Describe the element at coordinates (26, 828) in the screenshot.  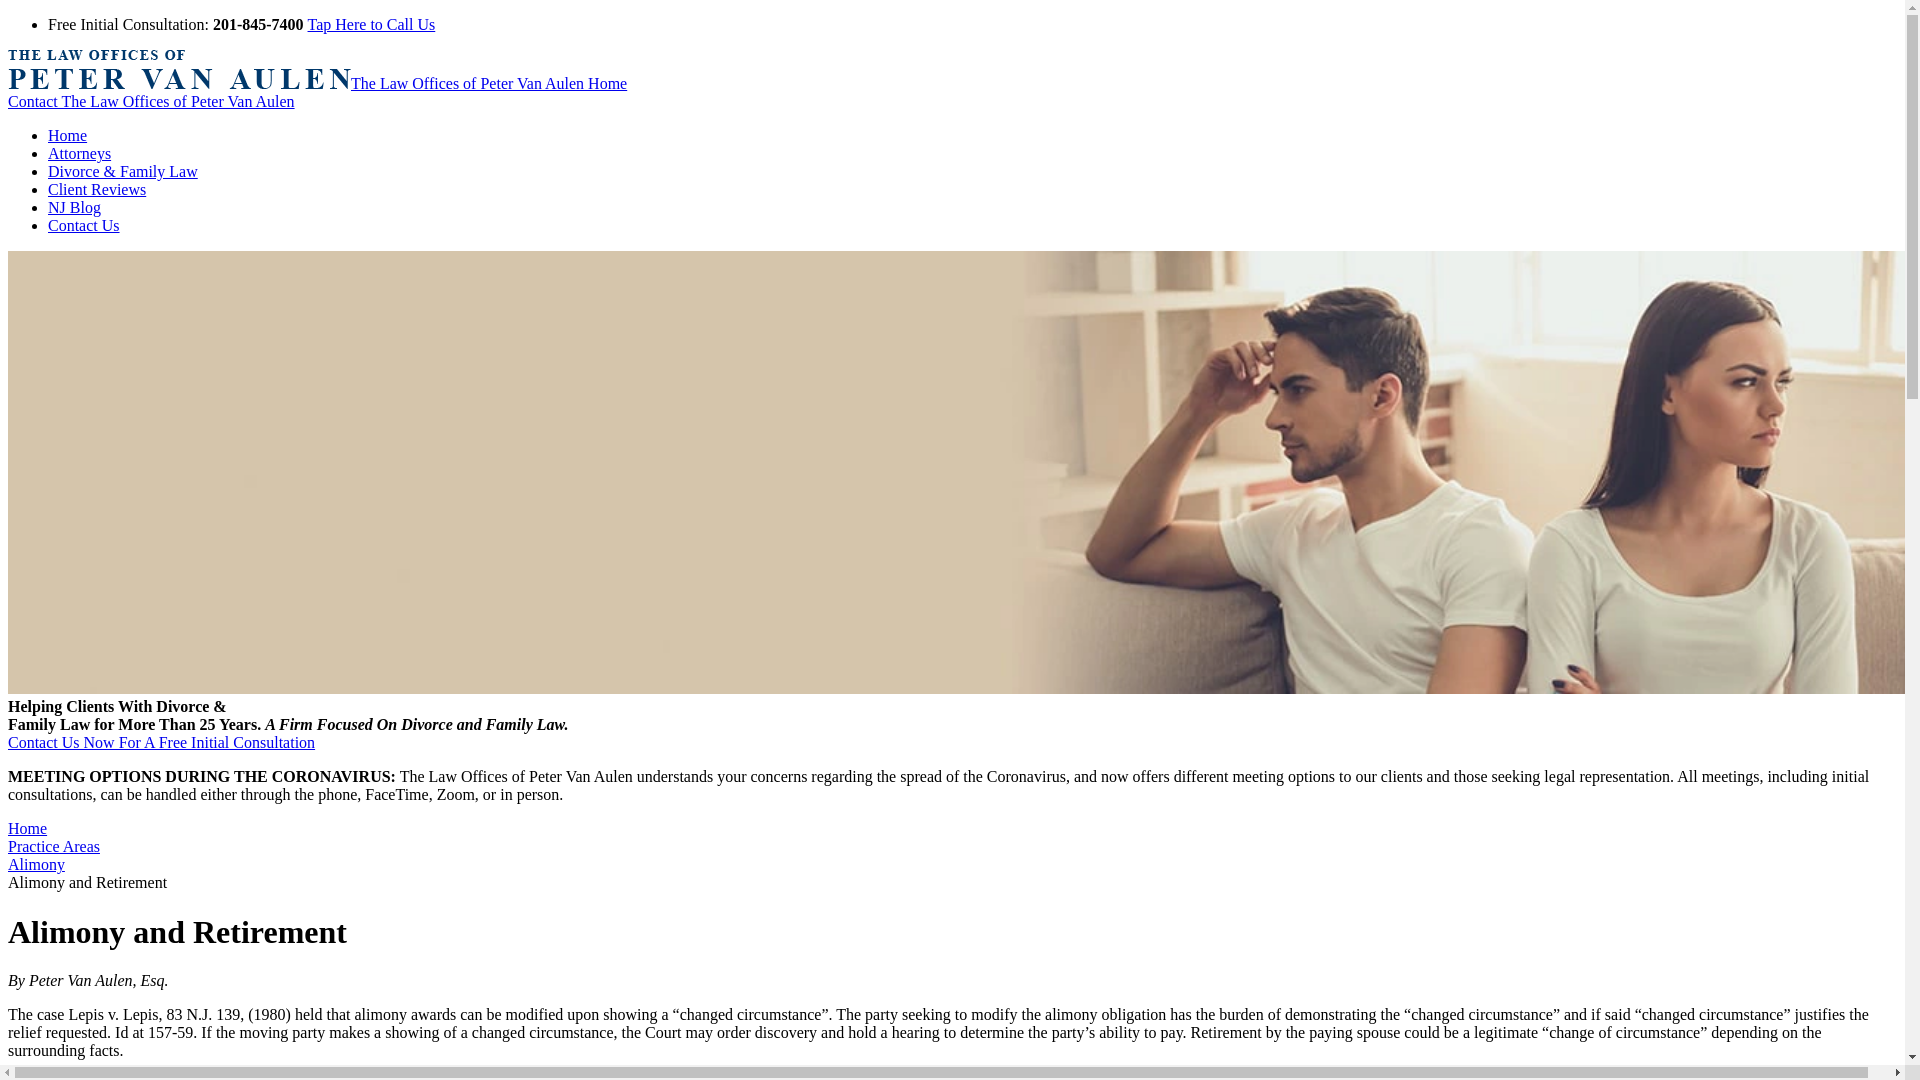
I see `Home` at that location.